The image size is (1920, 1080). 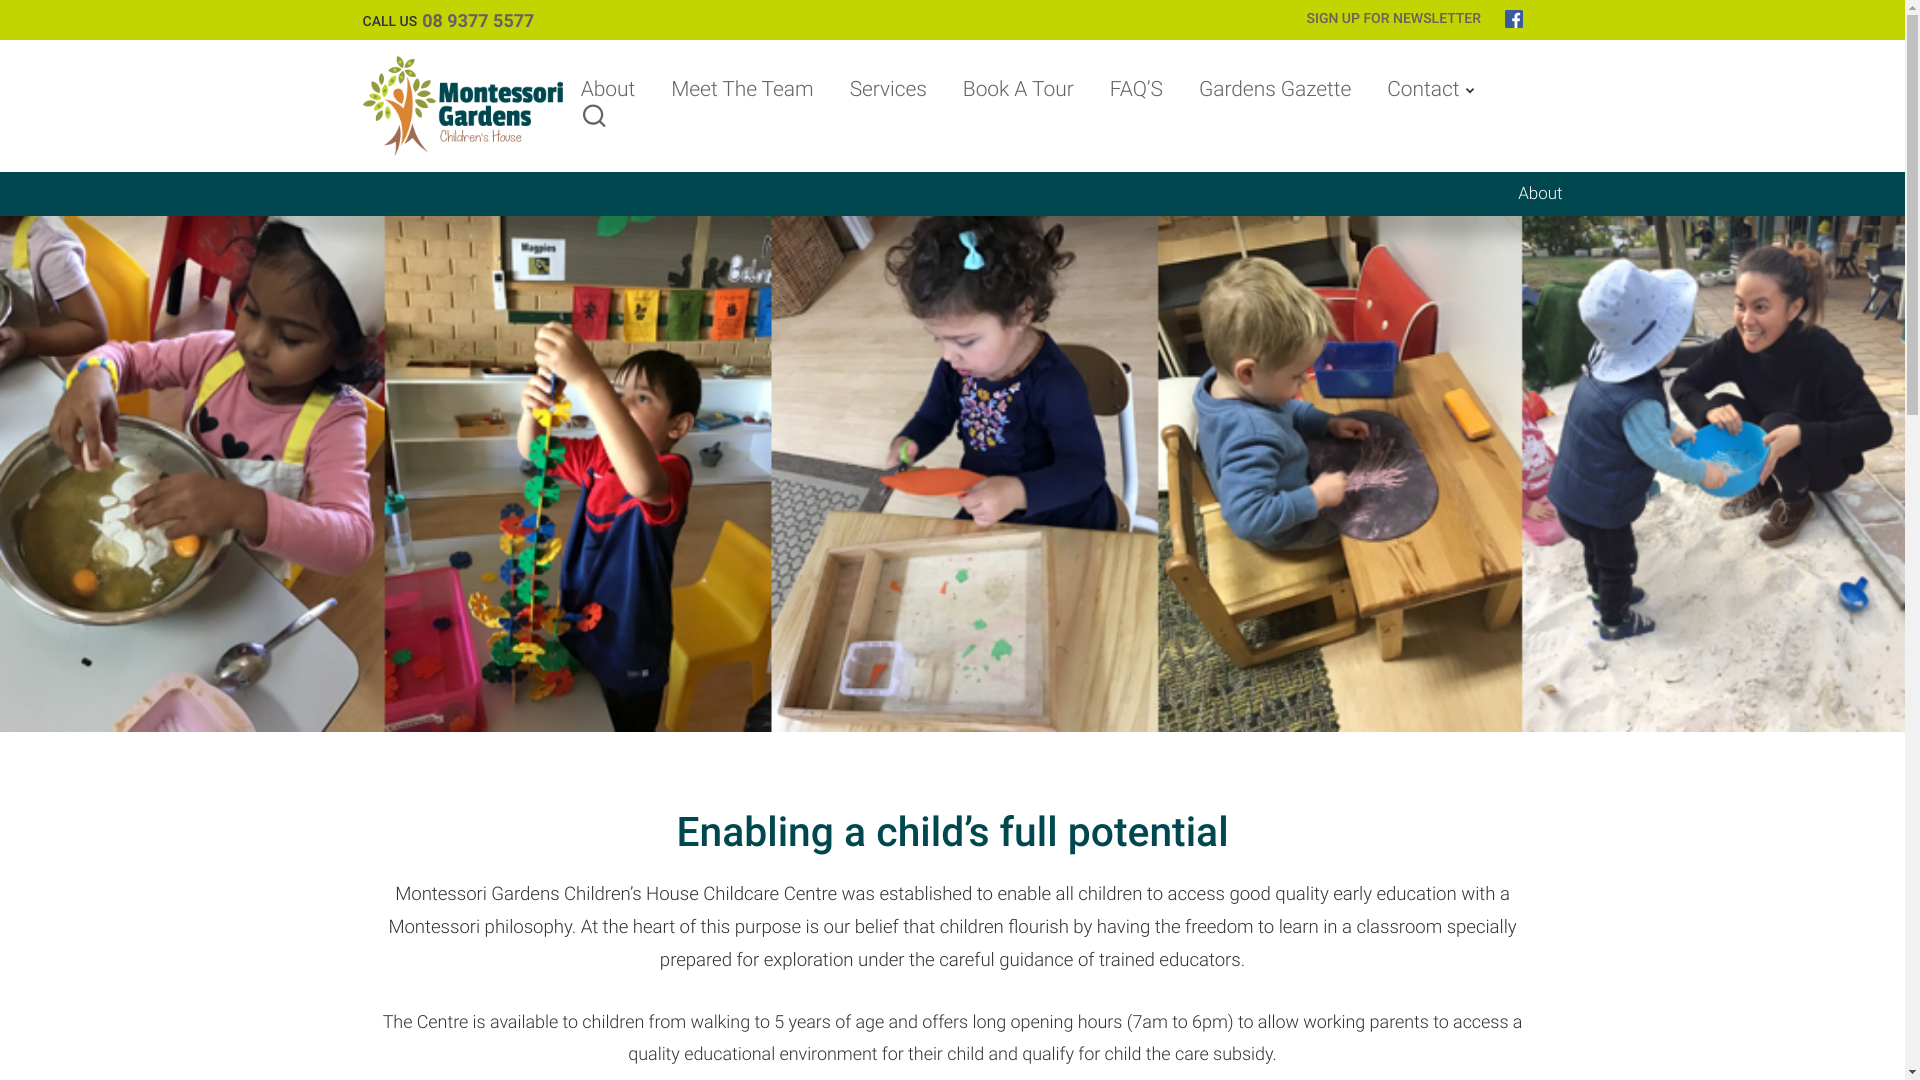 I want to click on Skip to content, so click(x=6, y=6).